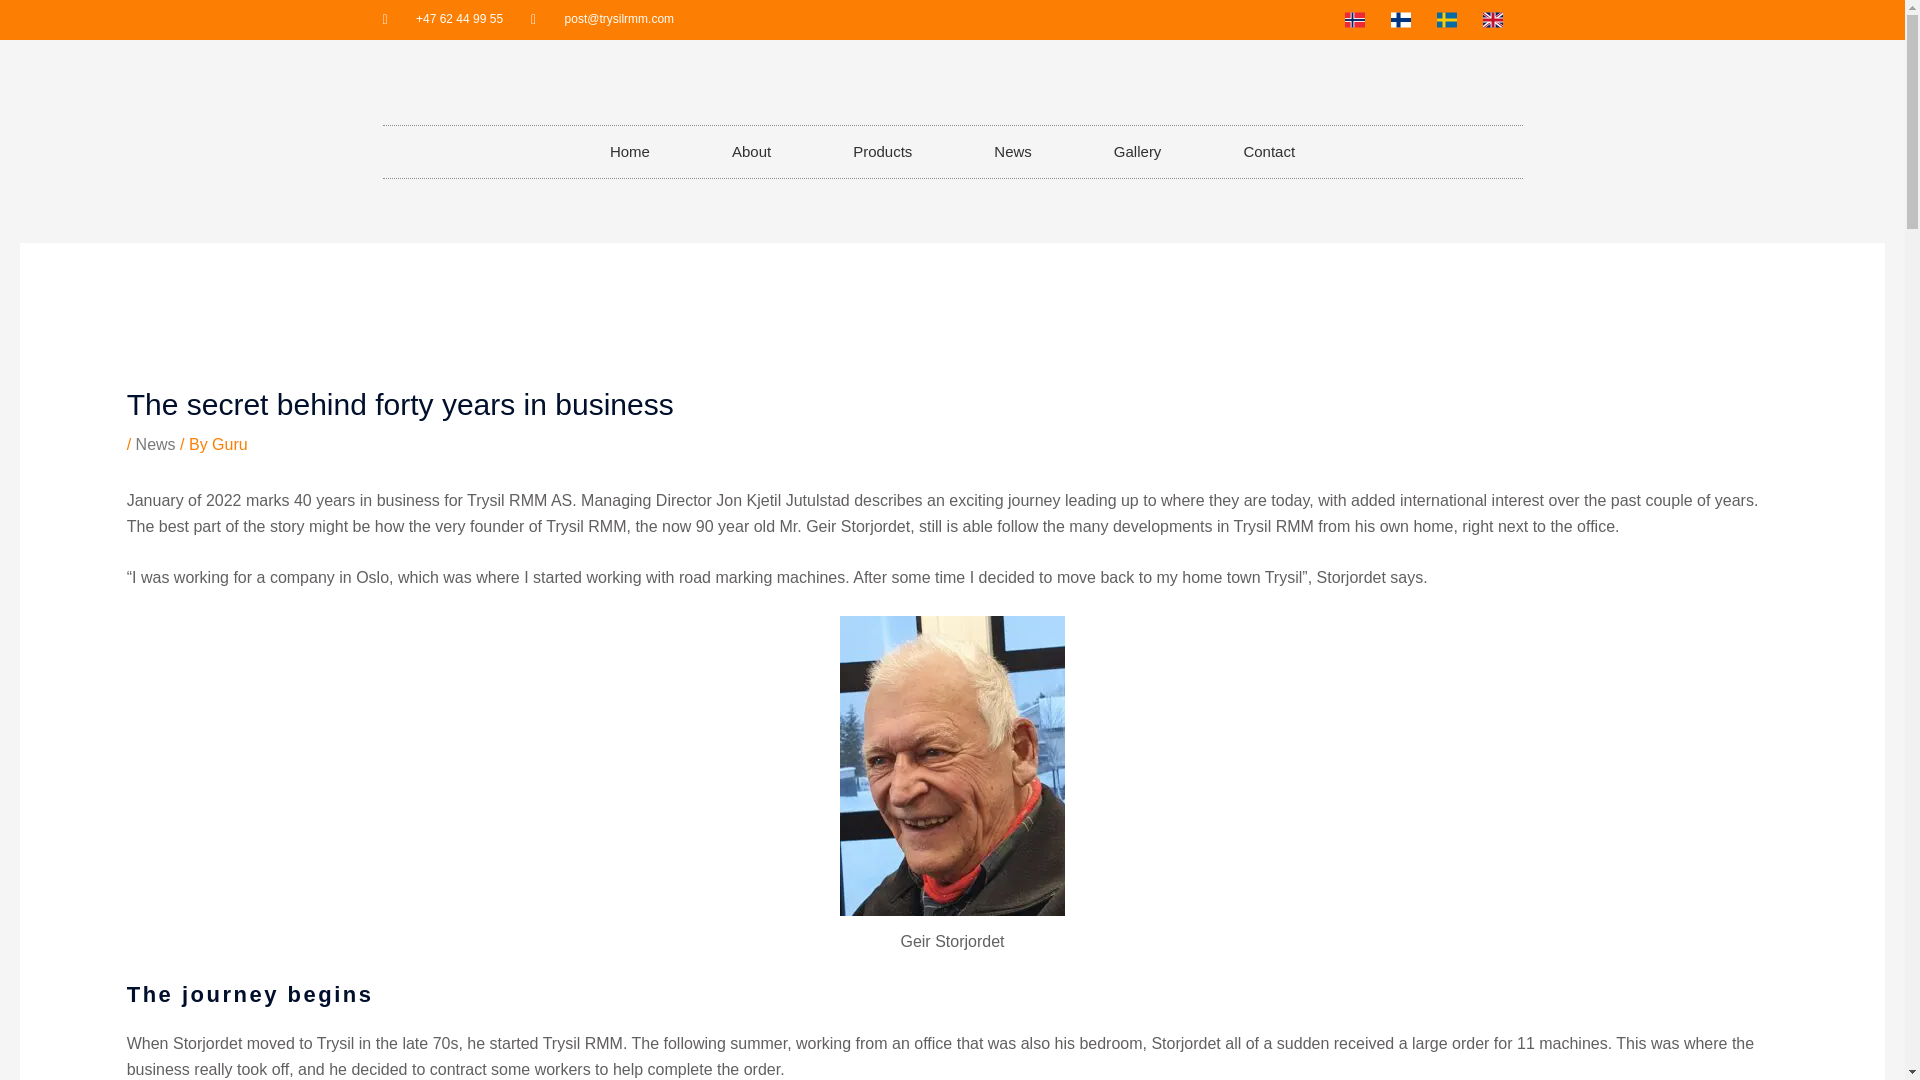 Image resolution: width=1920 pixels, height=1080 pixels. What do you see at coordinates (1012, 152) in the screenshot?
I see `News` at bounding box center [1012, 152].